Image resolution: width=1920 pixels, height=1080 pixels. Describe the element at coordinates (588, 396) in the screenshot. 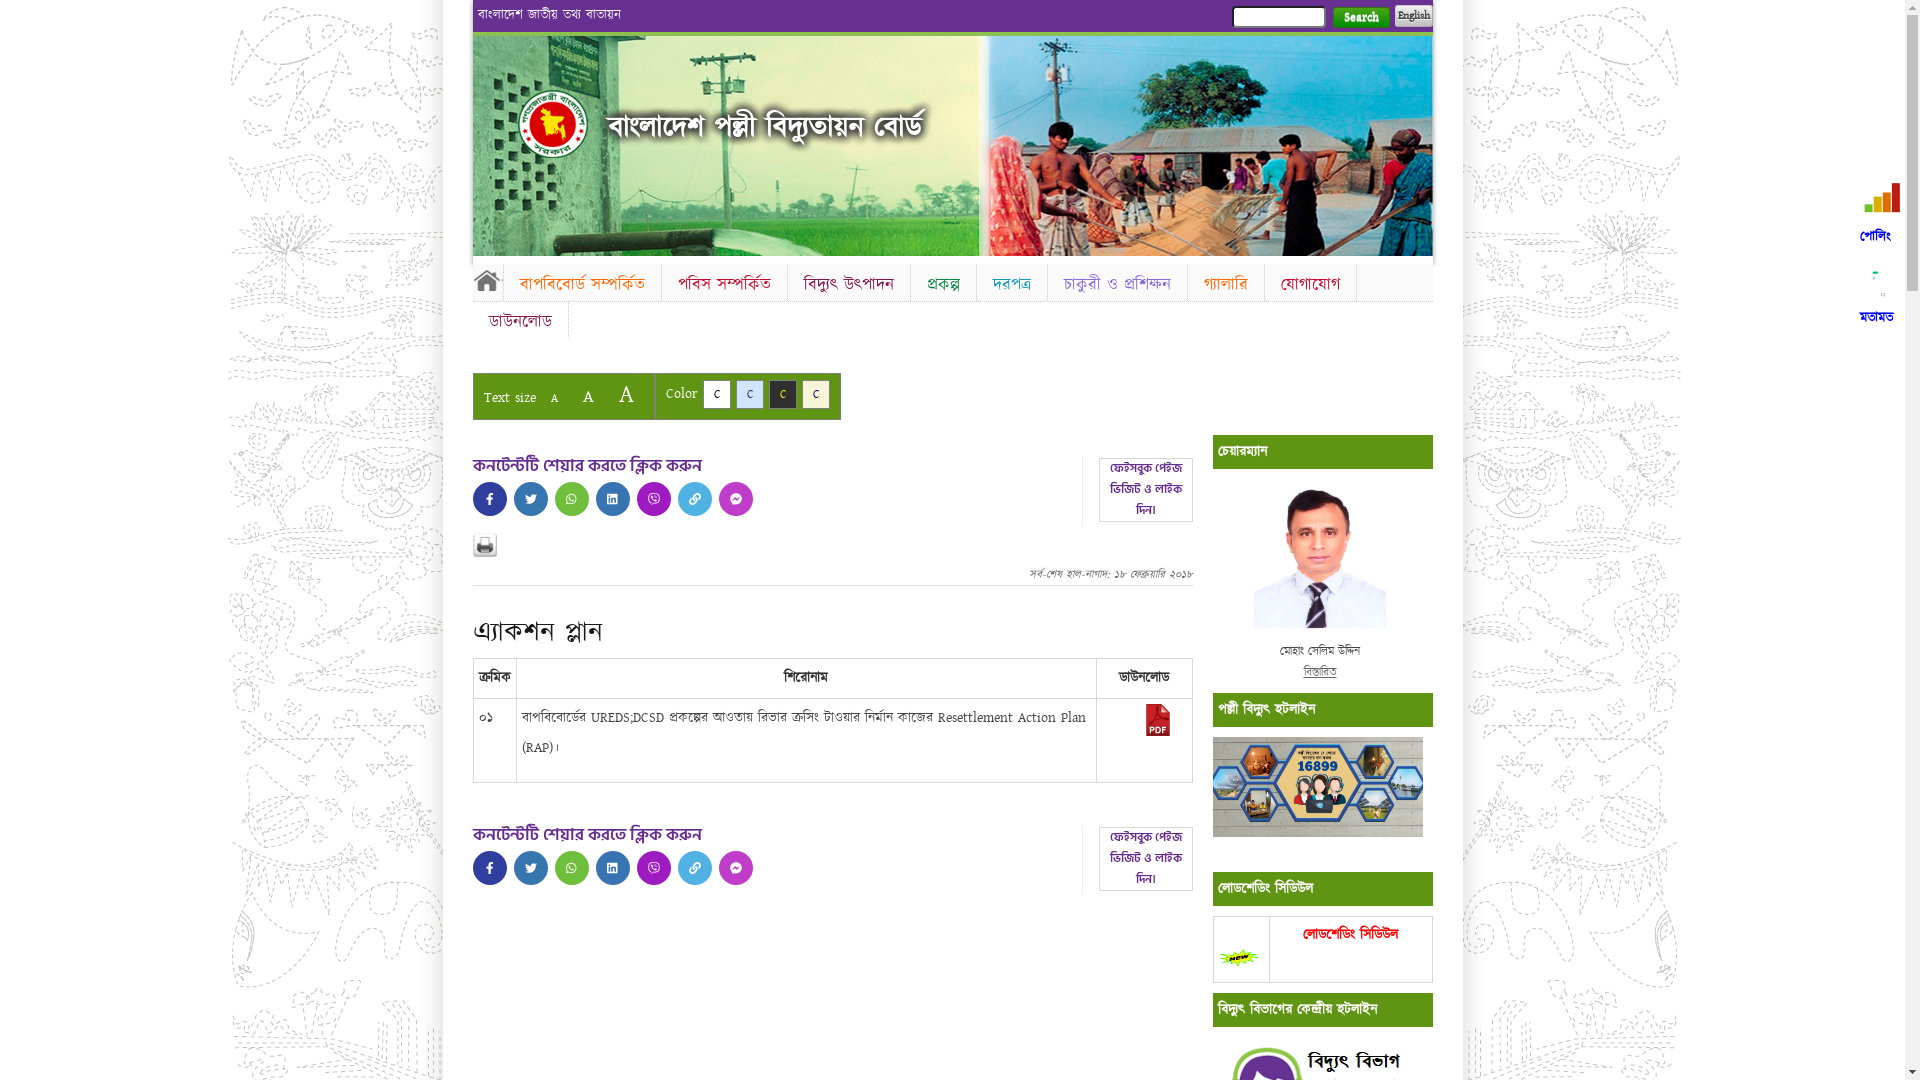

I see `A` at that location.